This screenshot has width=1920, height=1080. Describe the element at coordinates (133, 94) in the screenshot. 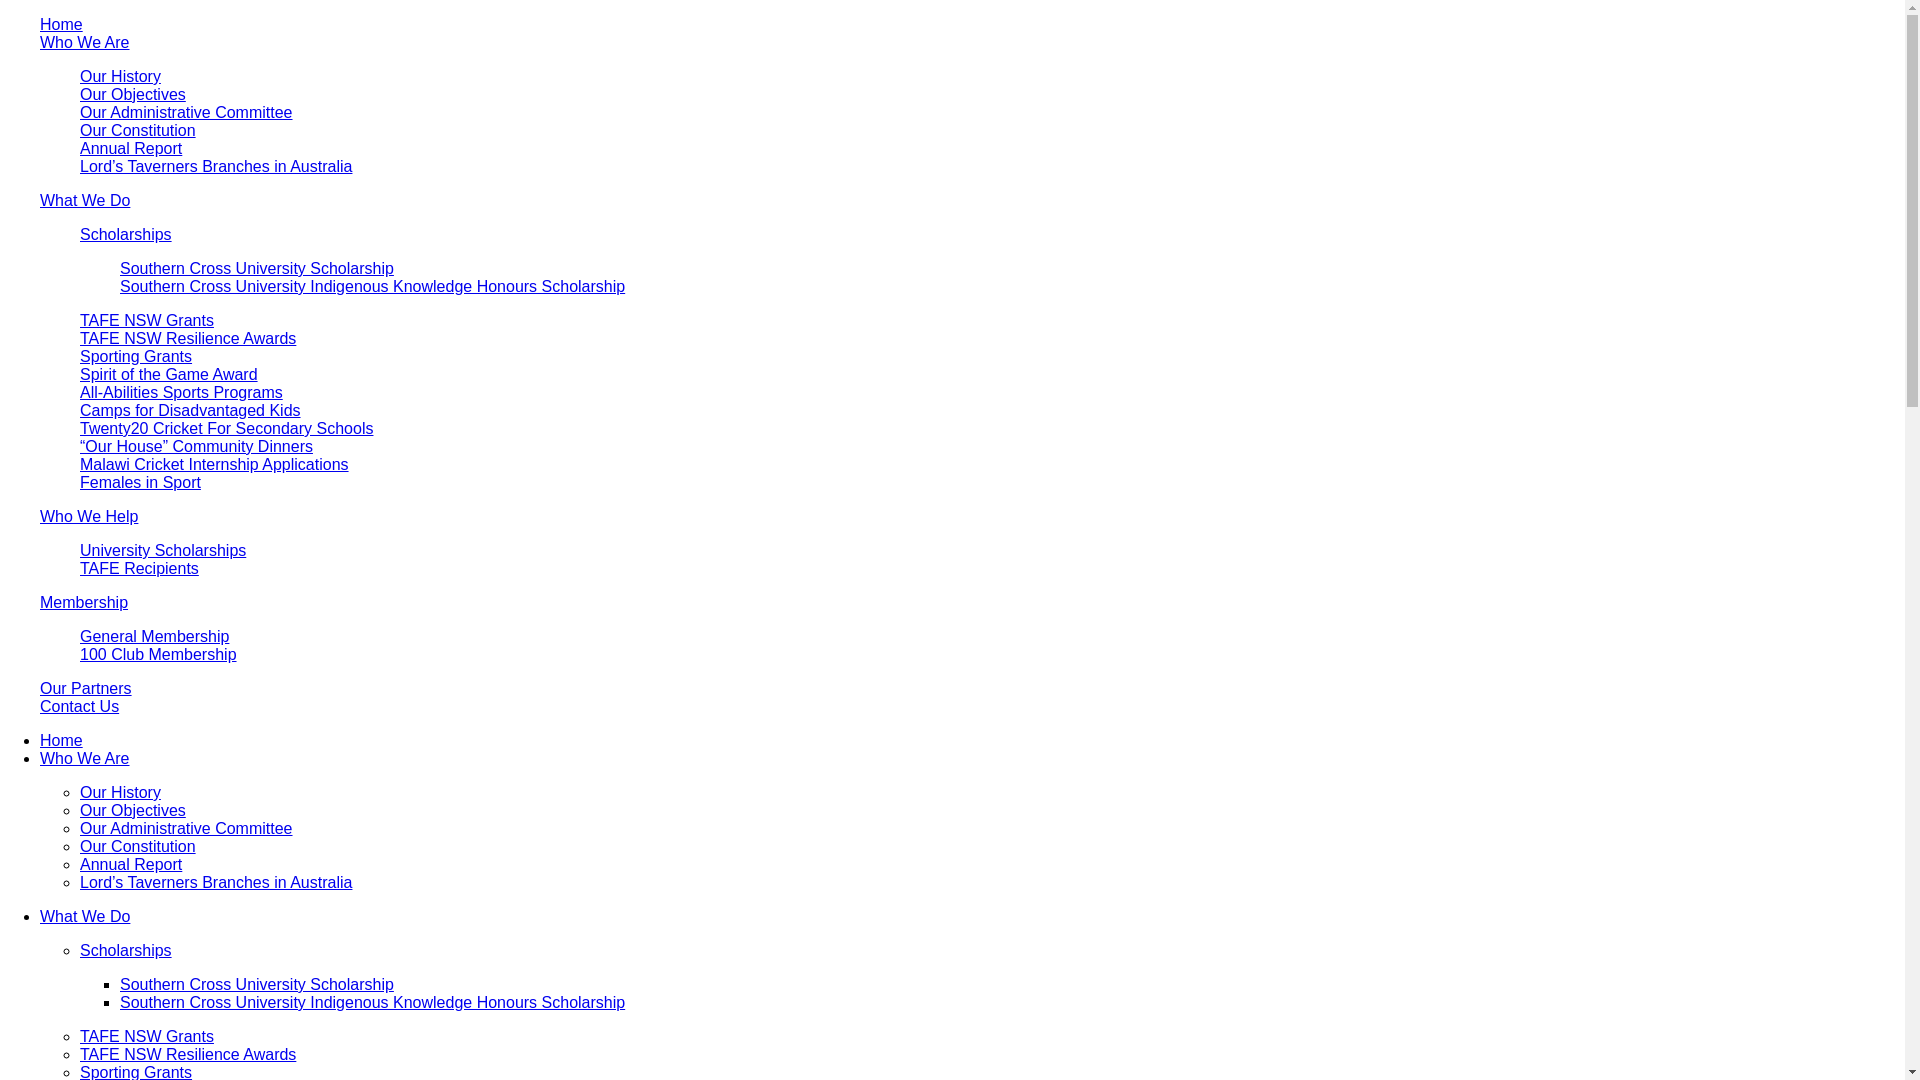

I see `Our Objectives` at that location.